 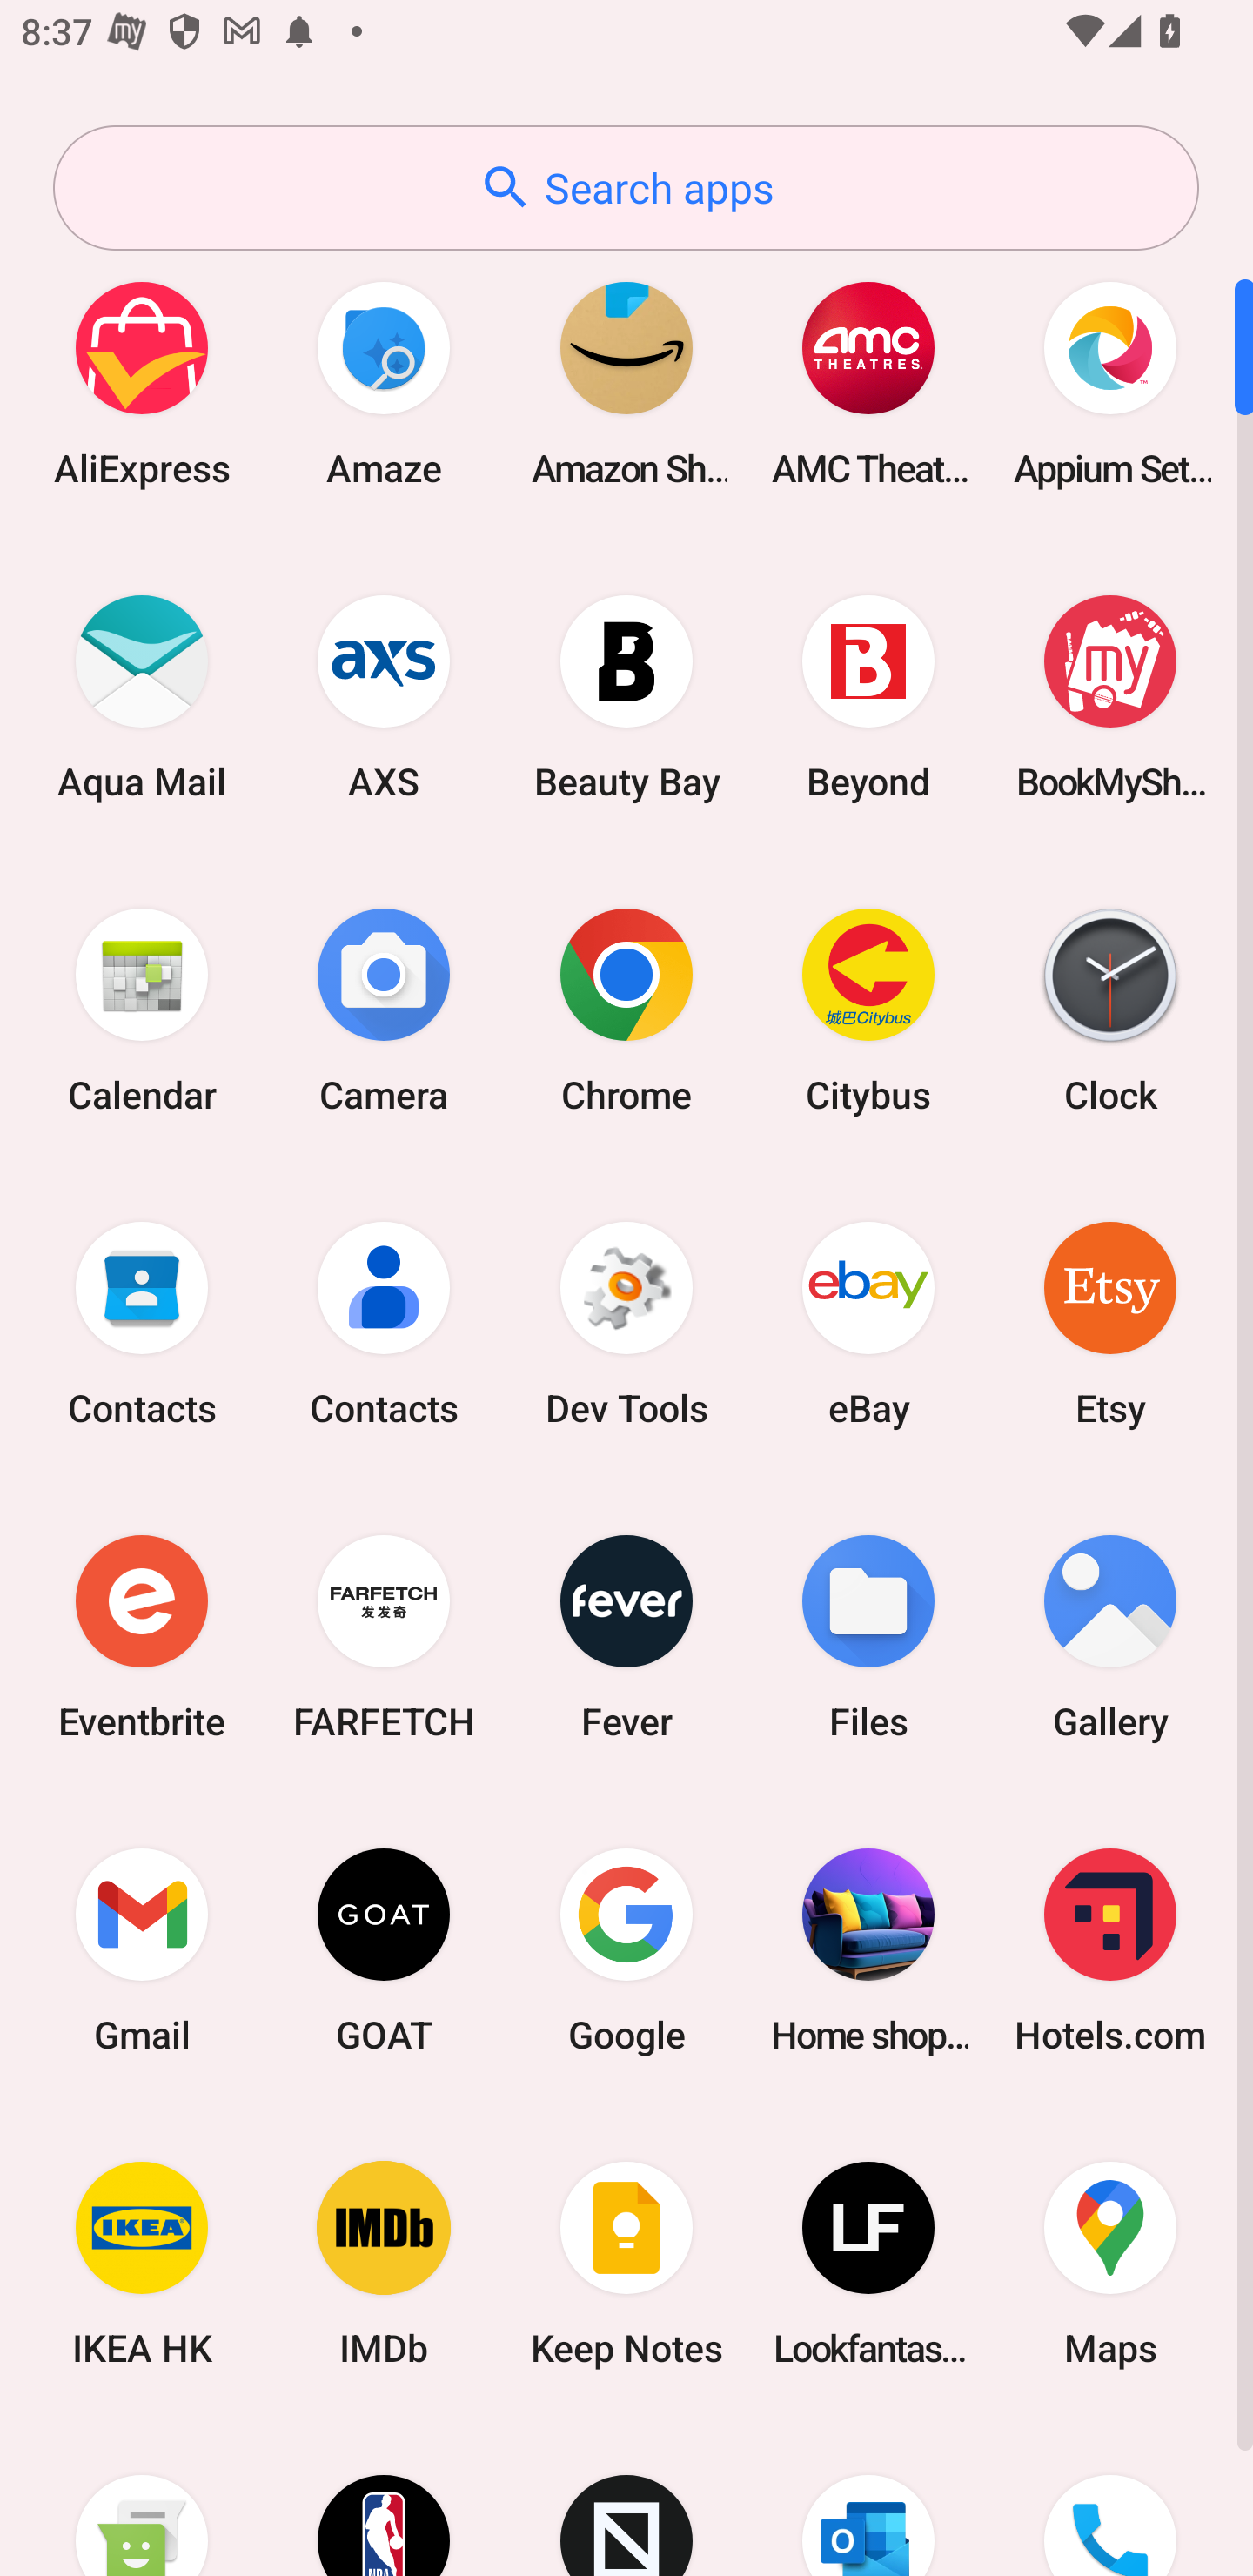 What do you see at coordinates (384, 1949) in the screenshot?
I see `GOAT` at bounding box center [384, 1949].